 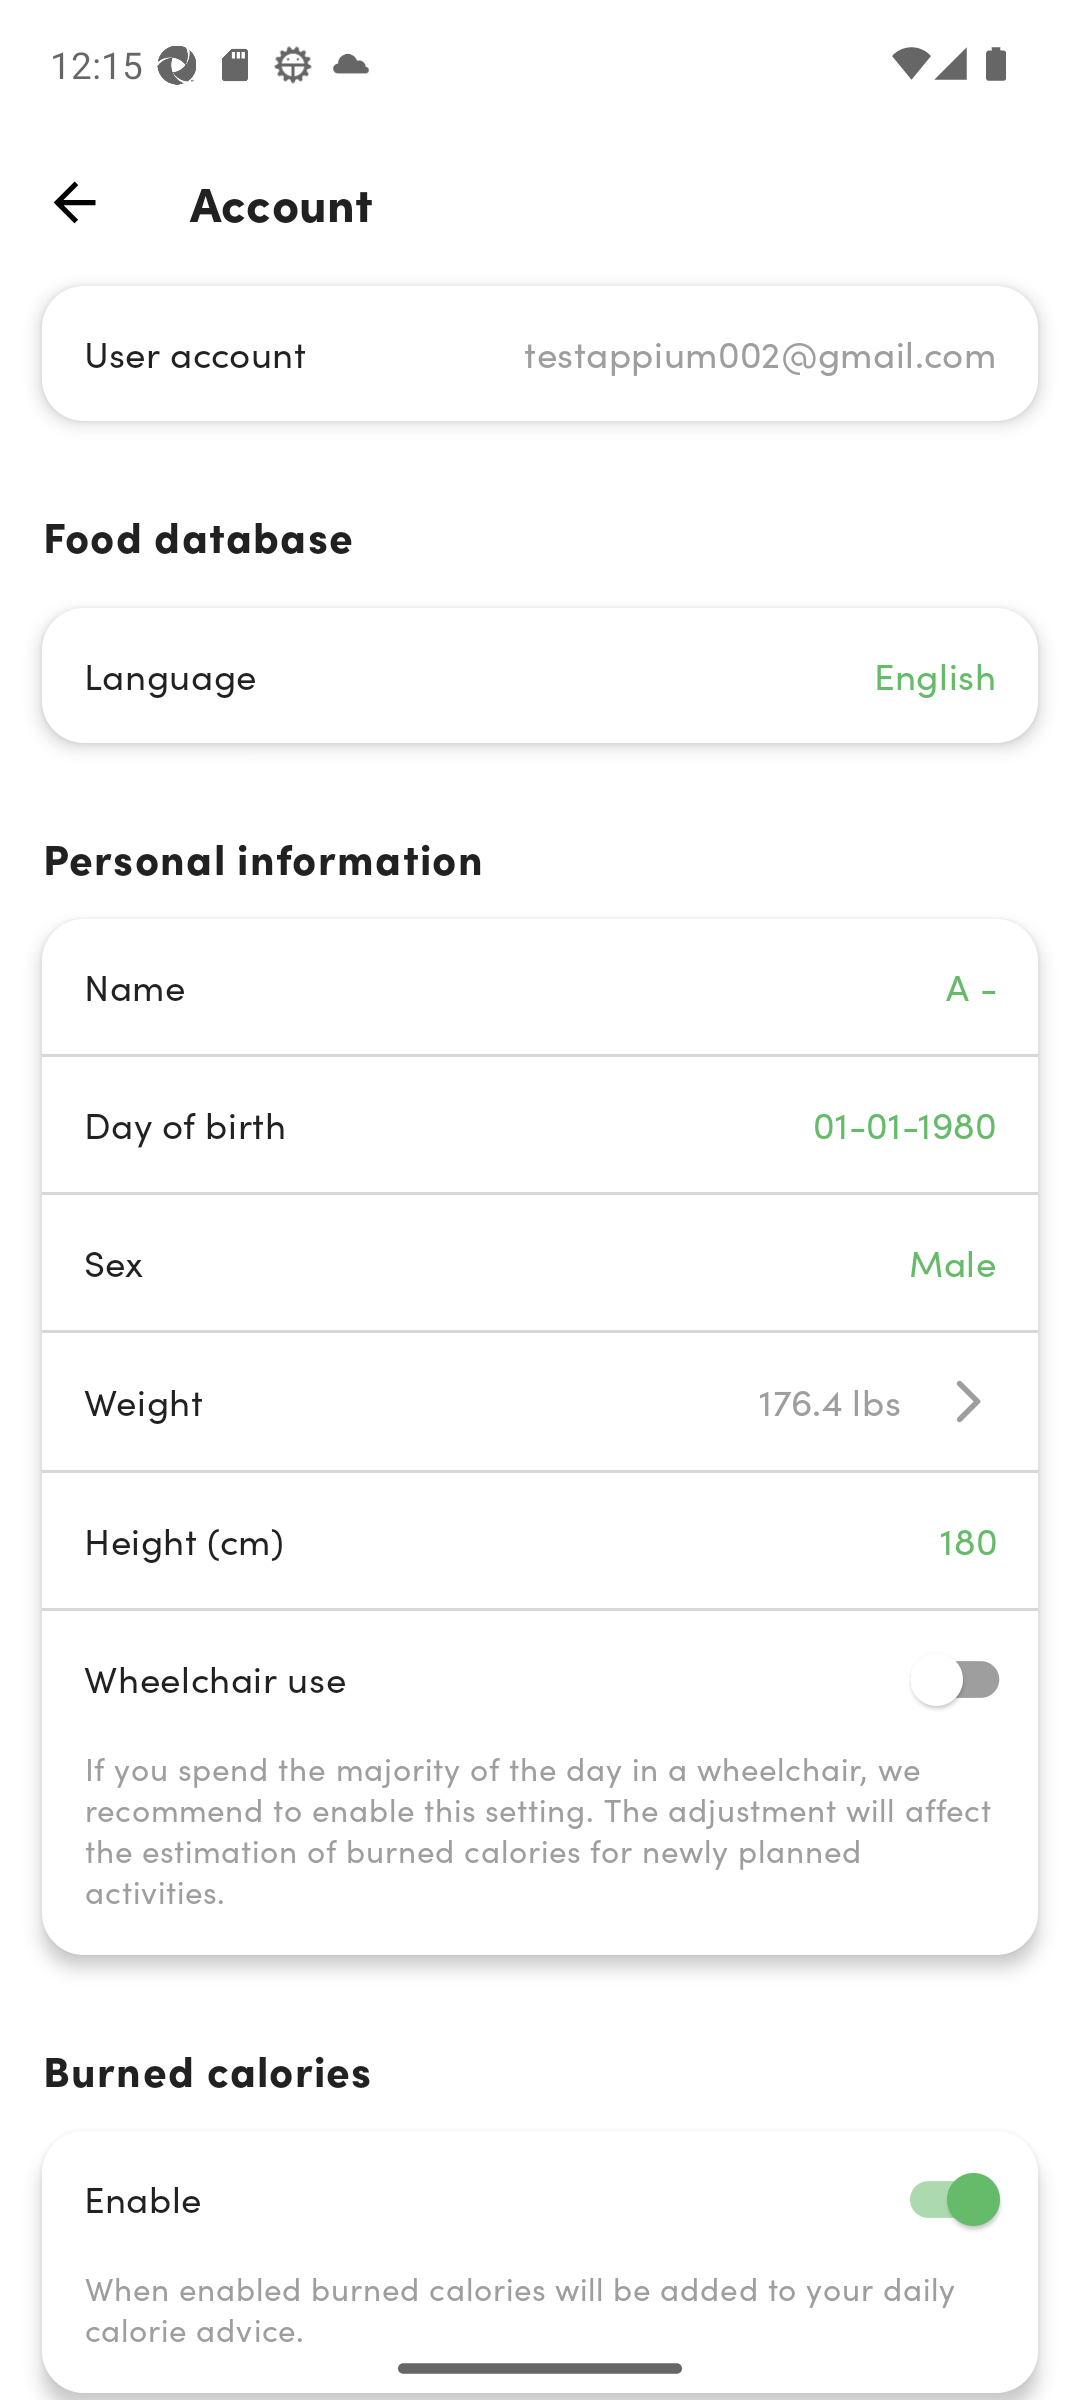 I want to click on Language English, so click(x=540, y=676).